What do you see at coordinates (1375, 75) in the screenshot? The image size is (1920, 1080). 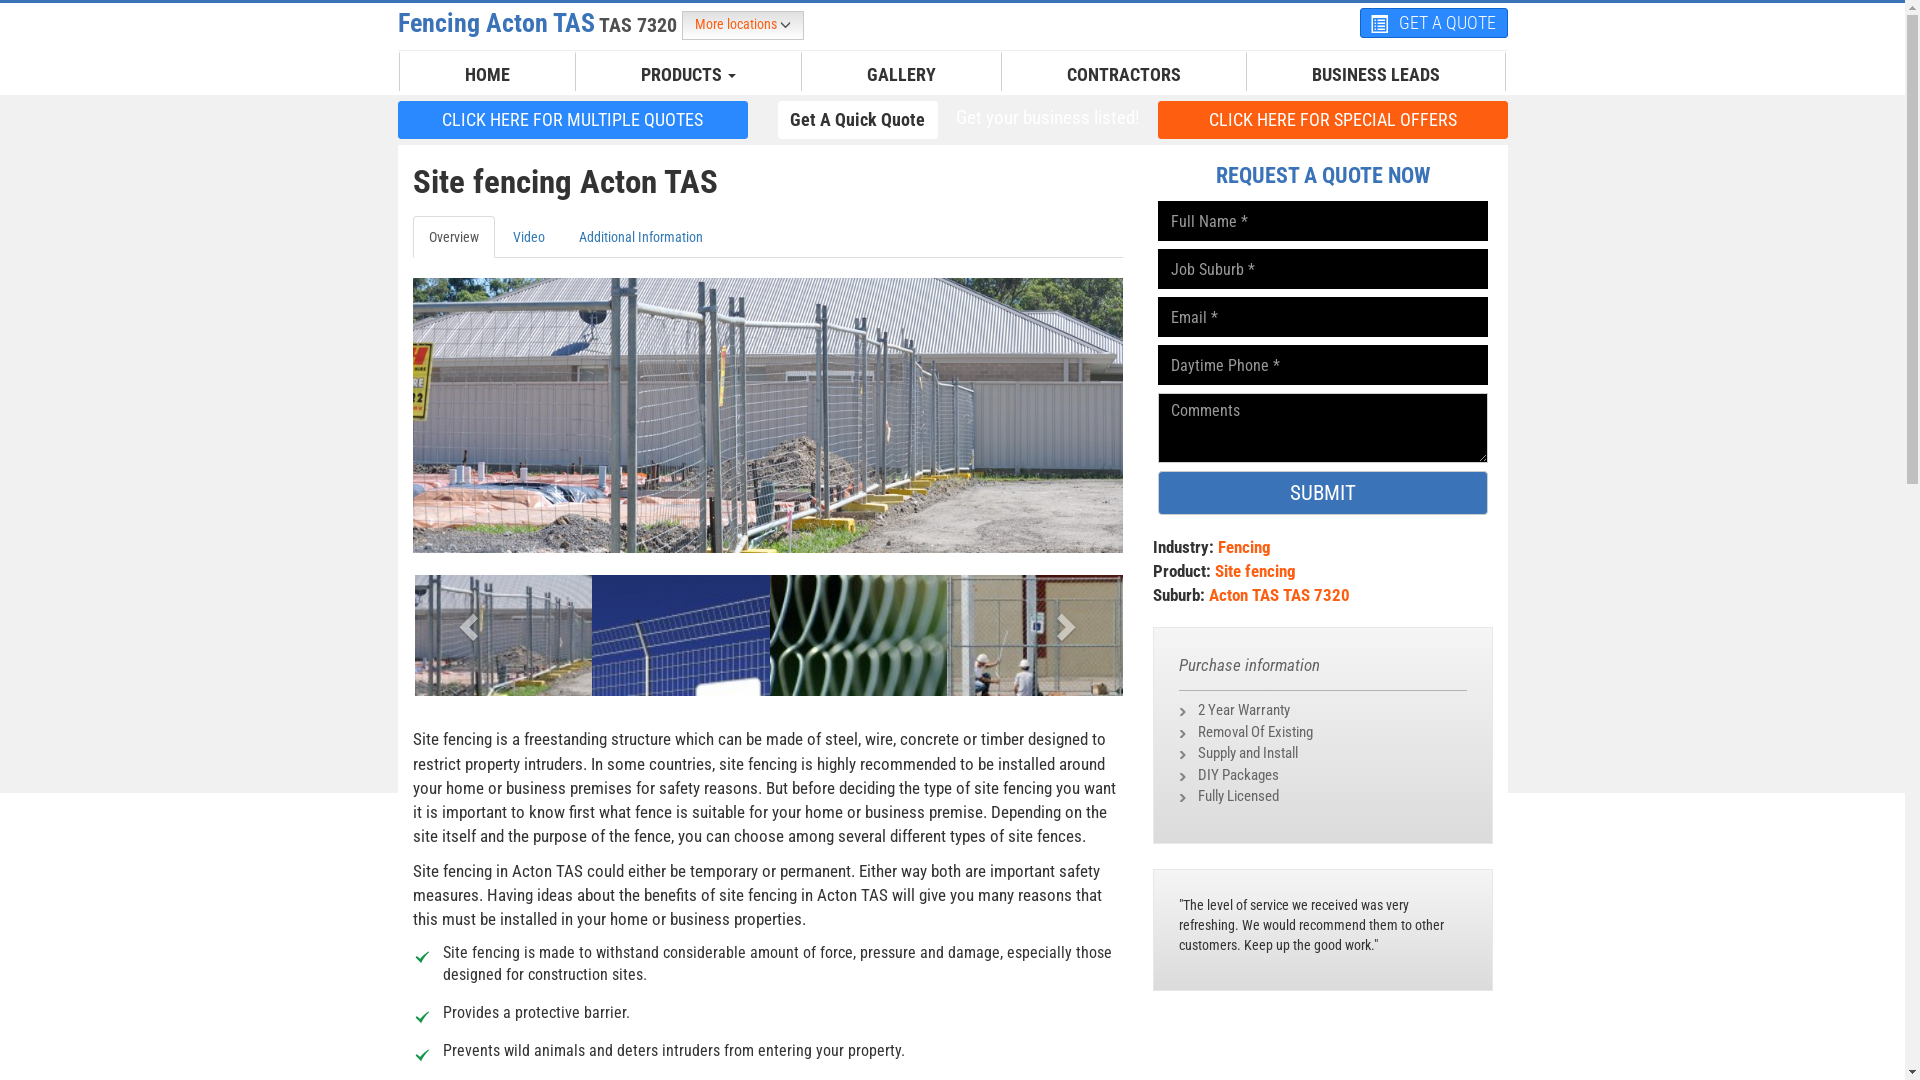 I see `BUSINESS LEADS` at bounding box center [1375, 75].